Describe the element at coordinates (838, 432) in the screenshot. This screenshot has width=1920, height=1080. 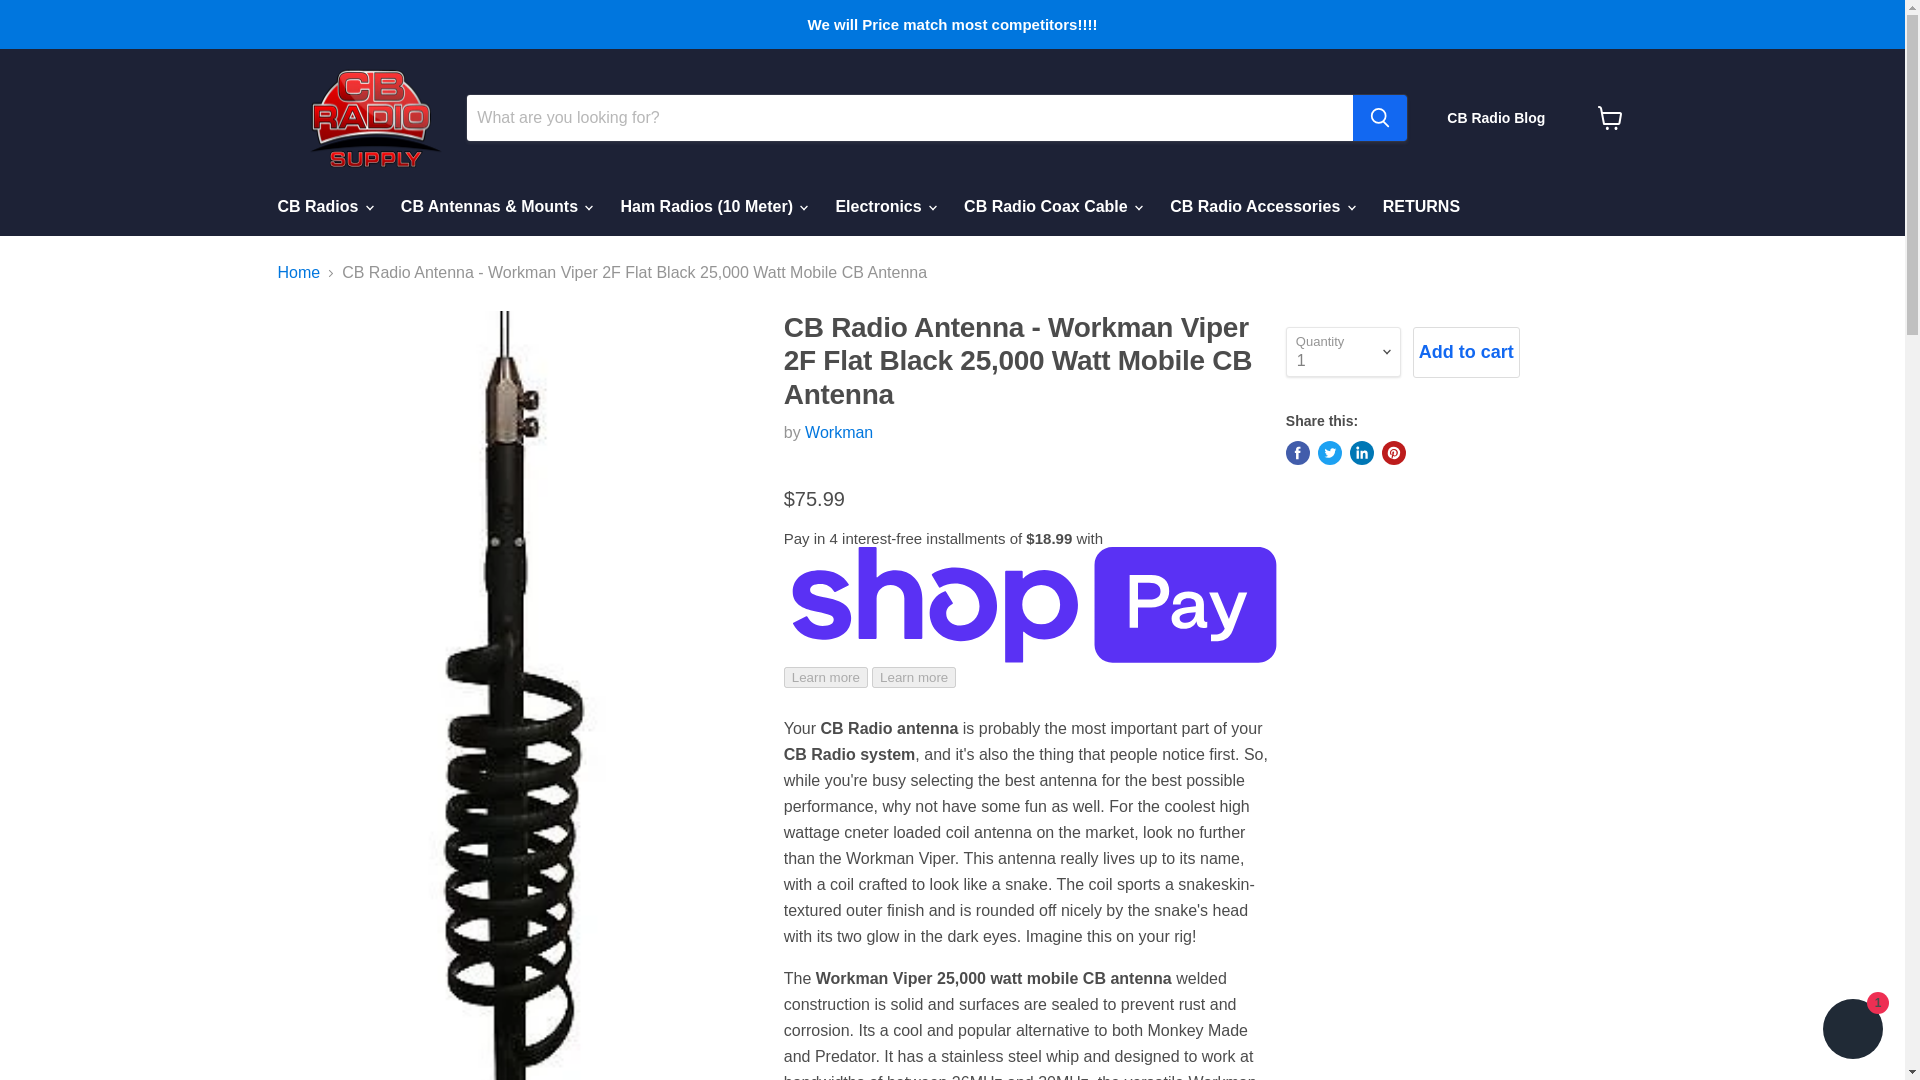
I see `Workman` at that location.